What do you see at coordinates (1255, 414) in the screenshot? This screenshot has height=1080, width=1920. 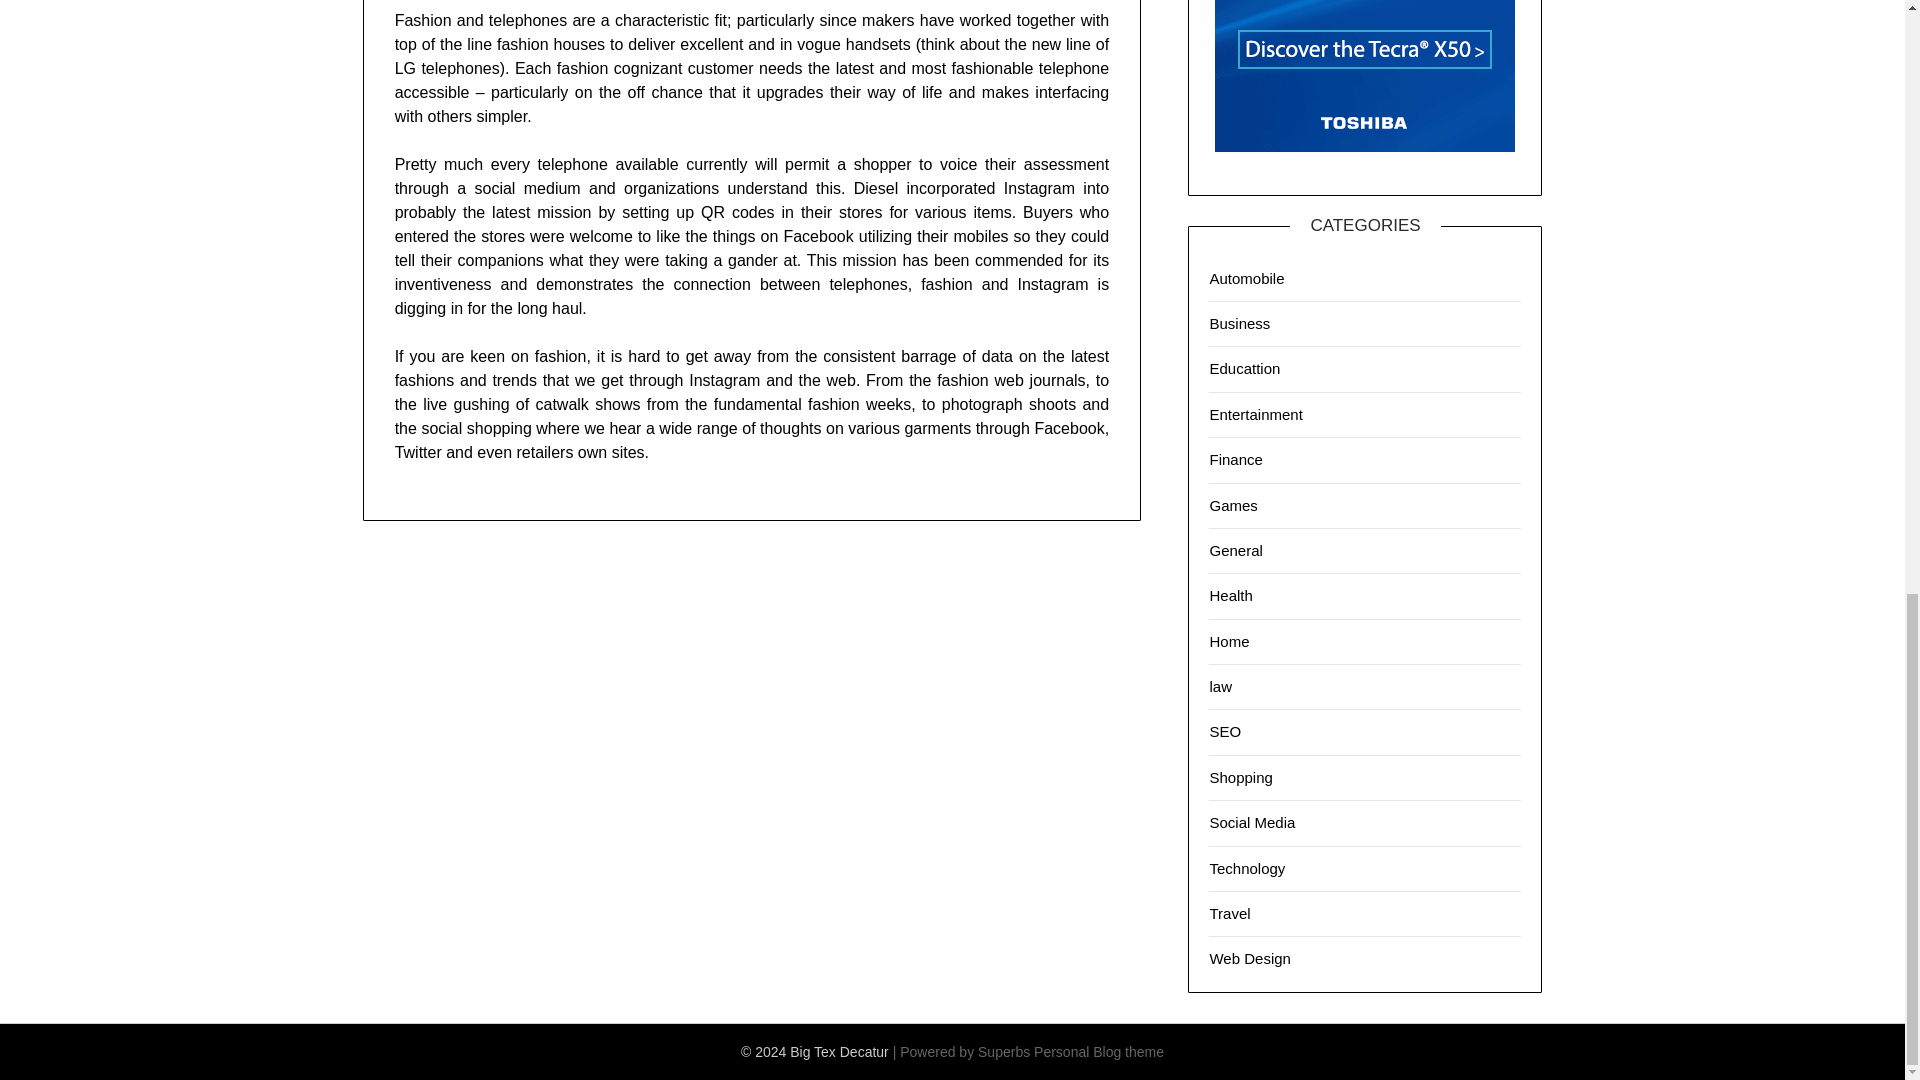 I see `Entertainment` at bounding box center [1255, 414].